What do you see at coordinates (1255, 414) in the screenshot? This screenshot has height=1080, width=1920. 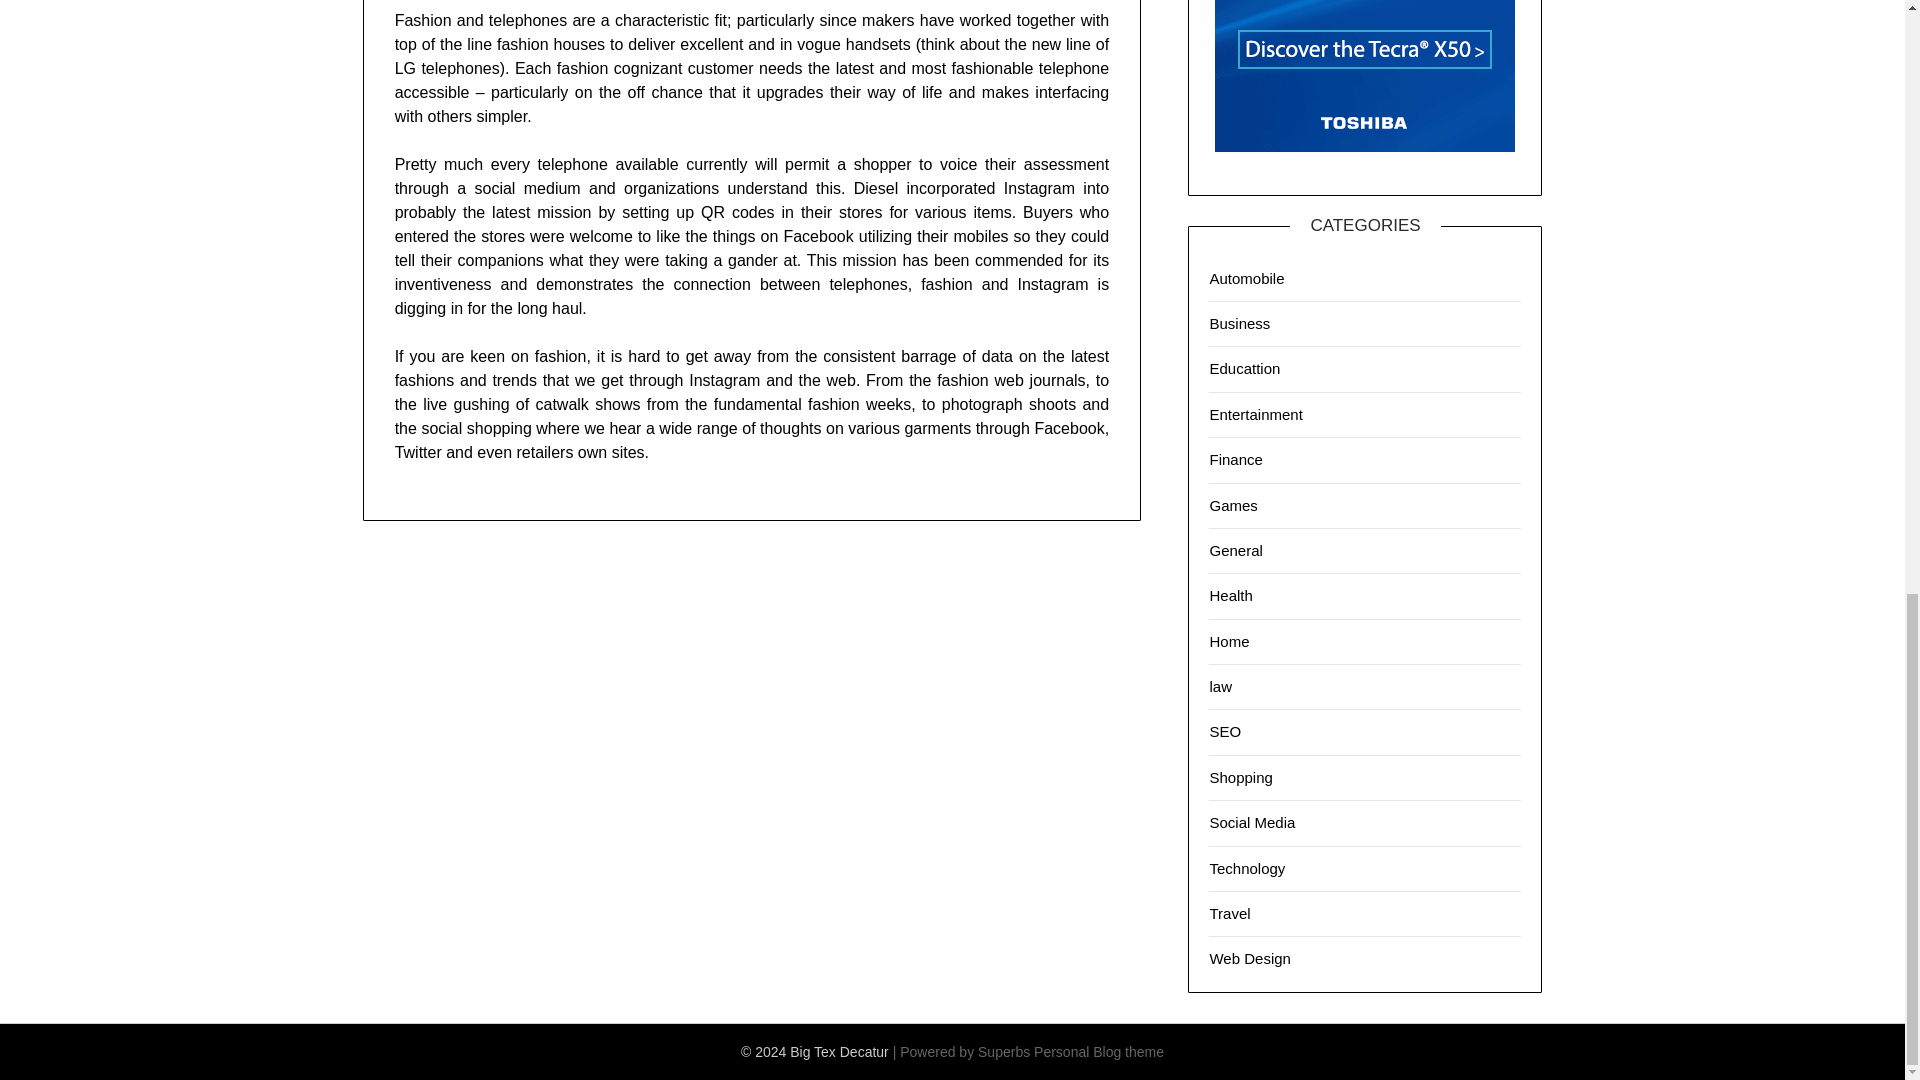 I see `Entertainment` at bounding box center [1255, 414].